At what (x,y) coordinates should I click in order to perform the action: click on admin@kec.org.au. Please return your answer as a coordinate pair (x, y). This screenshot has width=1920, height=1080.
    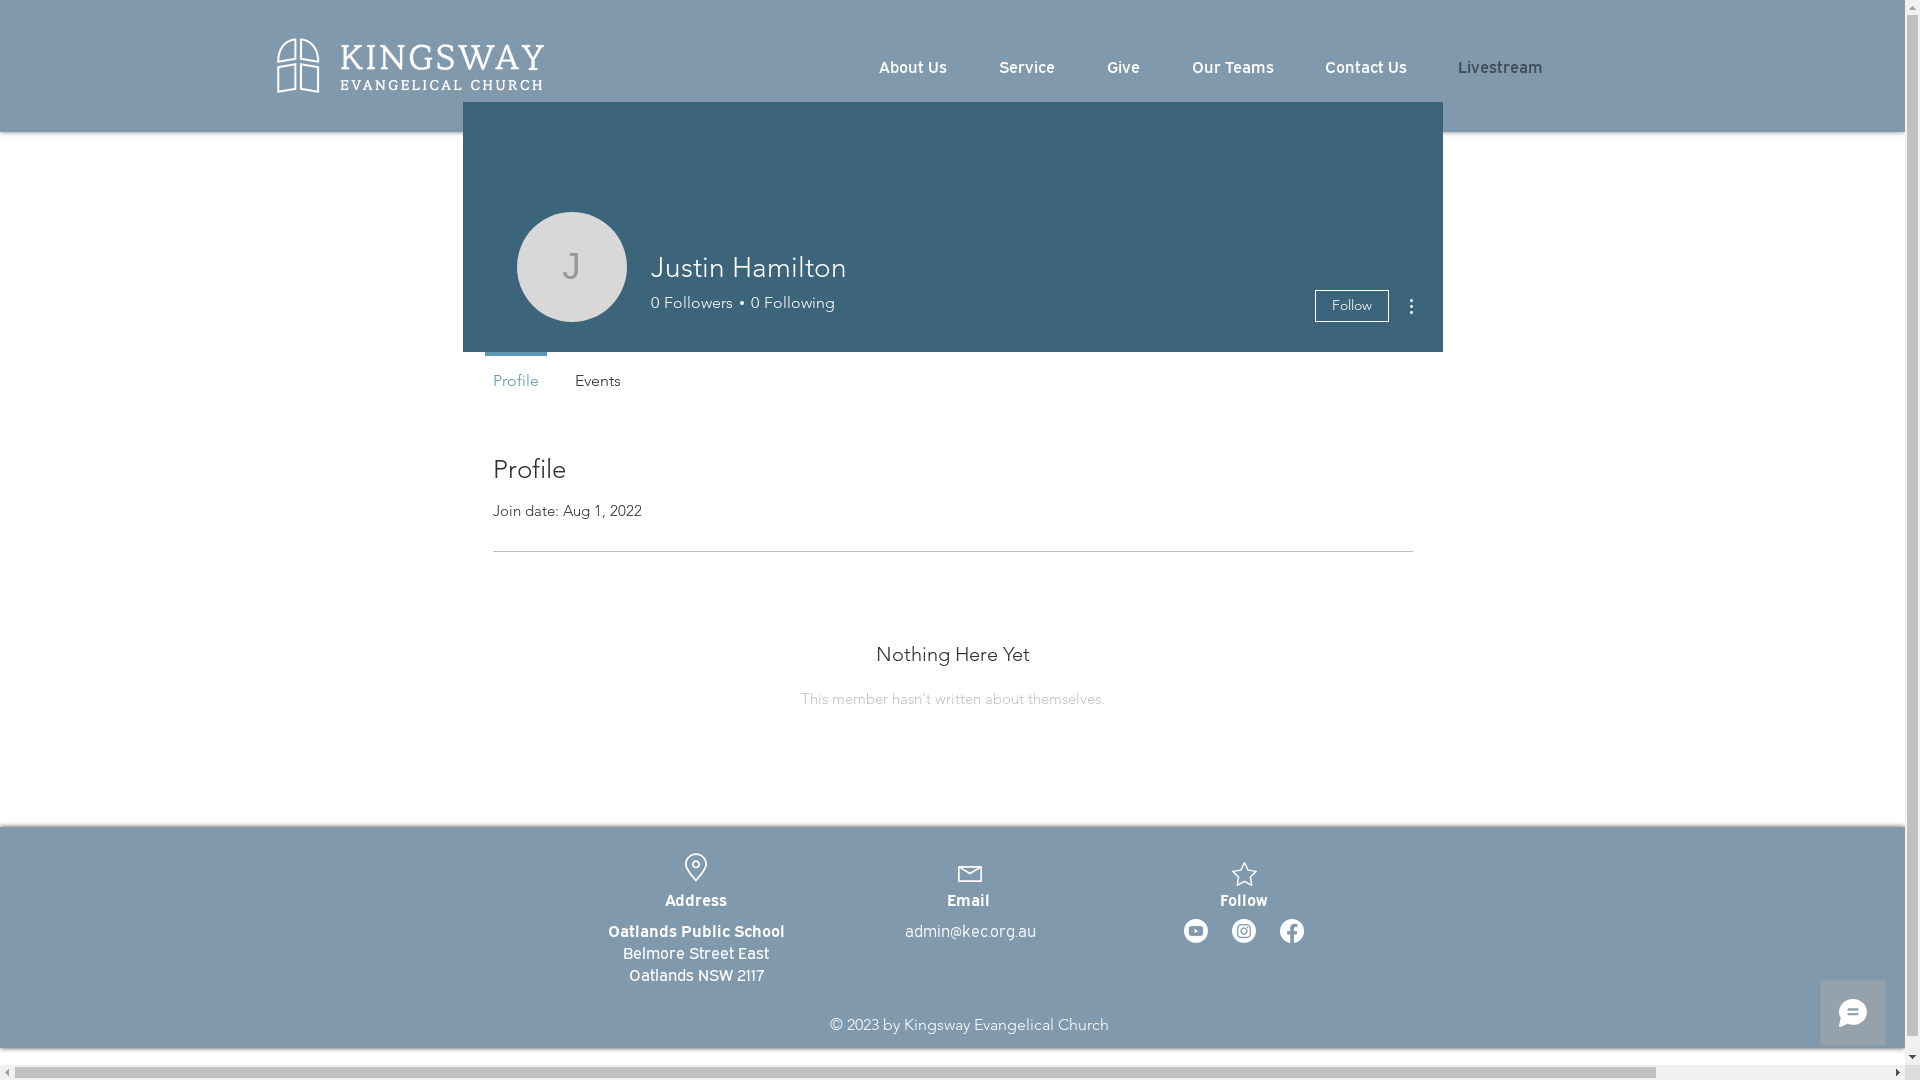
    Looking at the image, I should click on (970, 930).